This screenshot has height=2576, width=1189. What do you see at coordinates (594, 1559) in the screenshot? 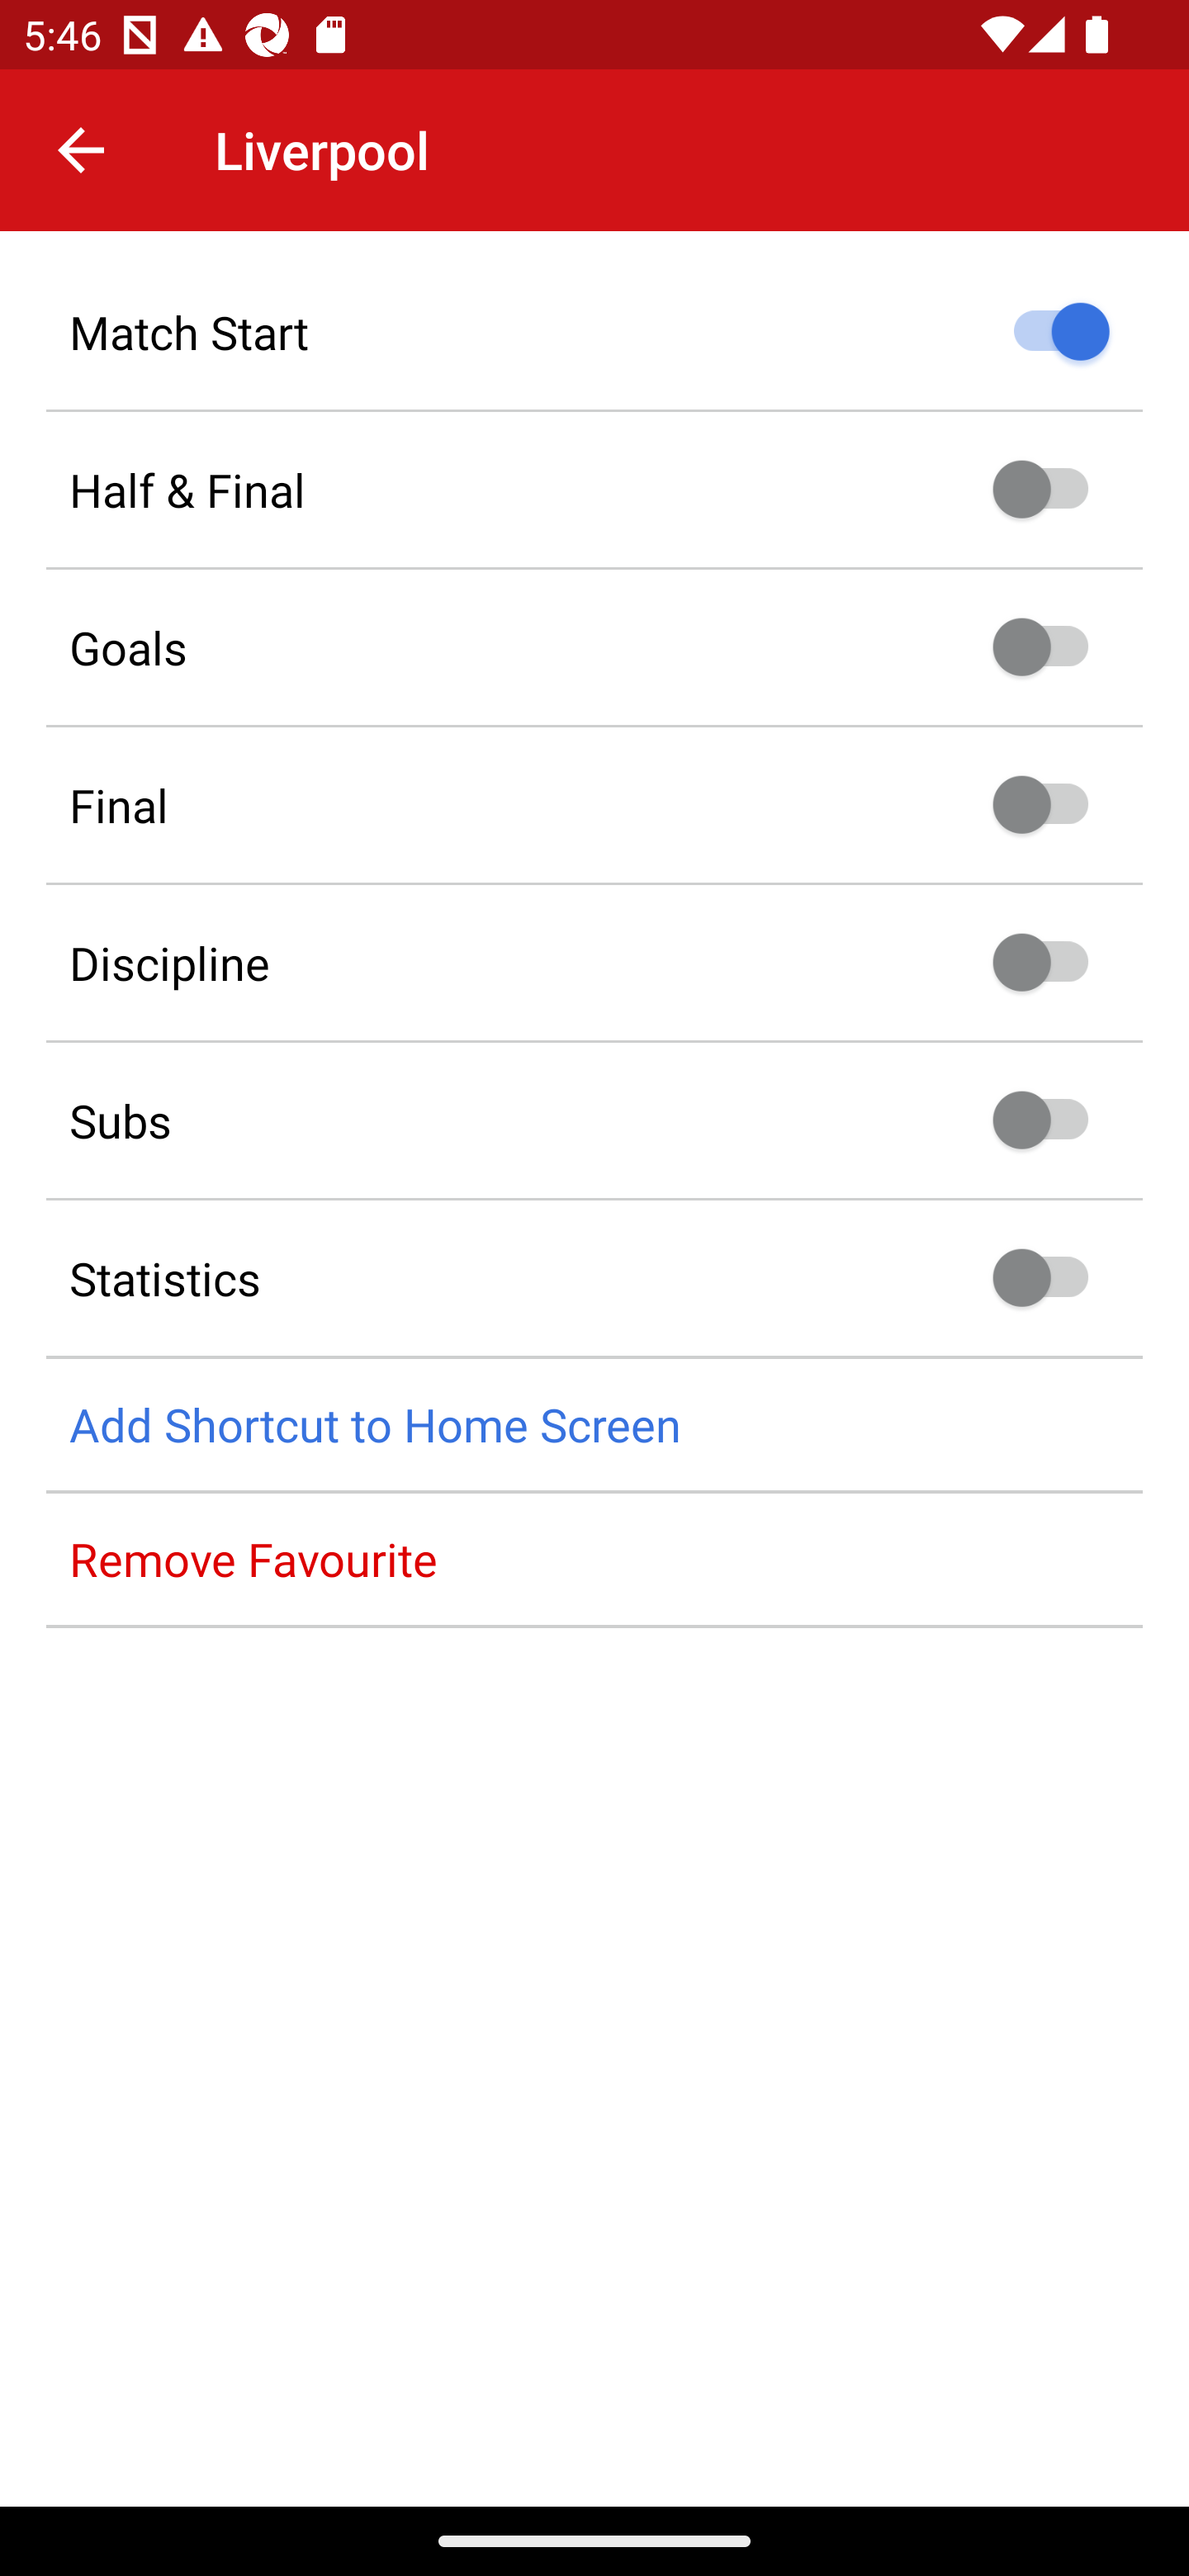
I see `Remove Favourite` at bounding box center [594, 1559].